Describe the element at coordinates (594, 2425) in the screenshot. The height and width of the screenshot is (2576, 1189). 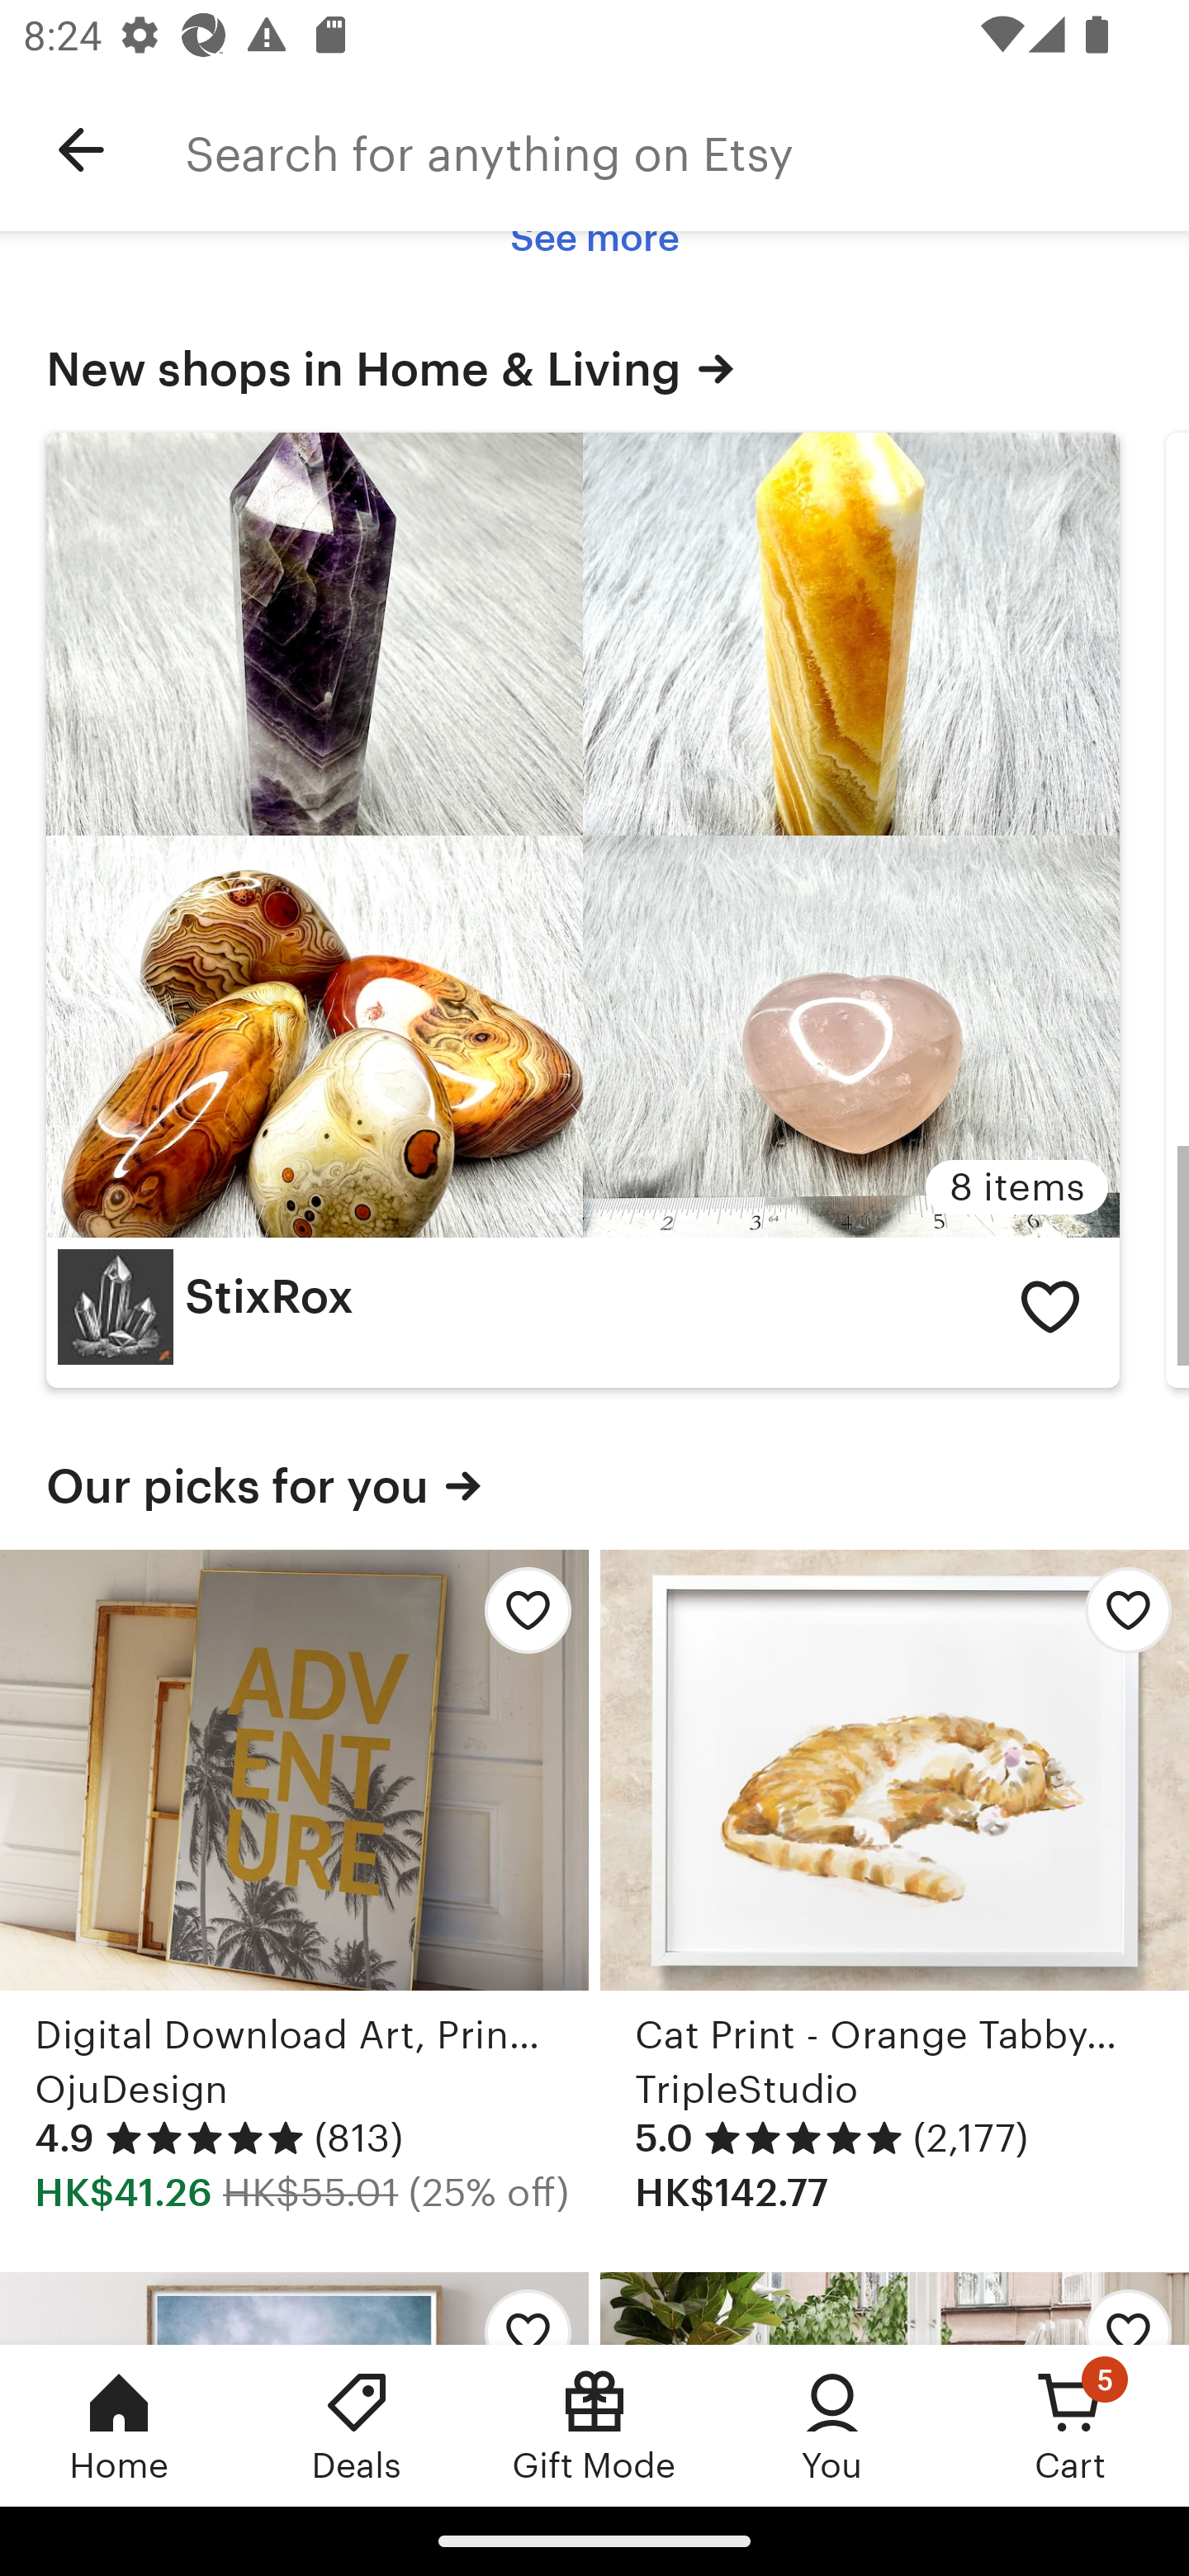
I see `Gift Mode` at that location.